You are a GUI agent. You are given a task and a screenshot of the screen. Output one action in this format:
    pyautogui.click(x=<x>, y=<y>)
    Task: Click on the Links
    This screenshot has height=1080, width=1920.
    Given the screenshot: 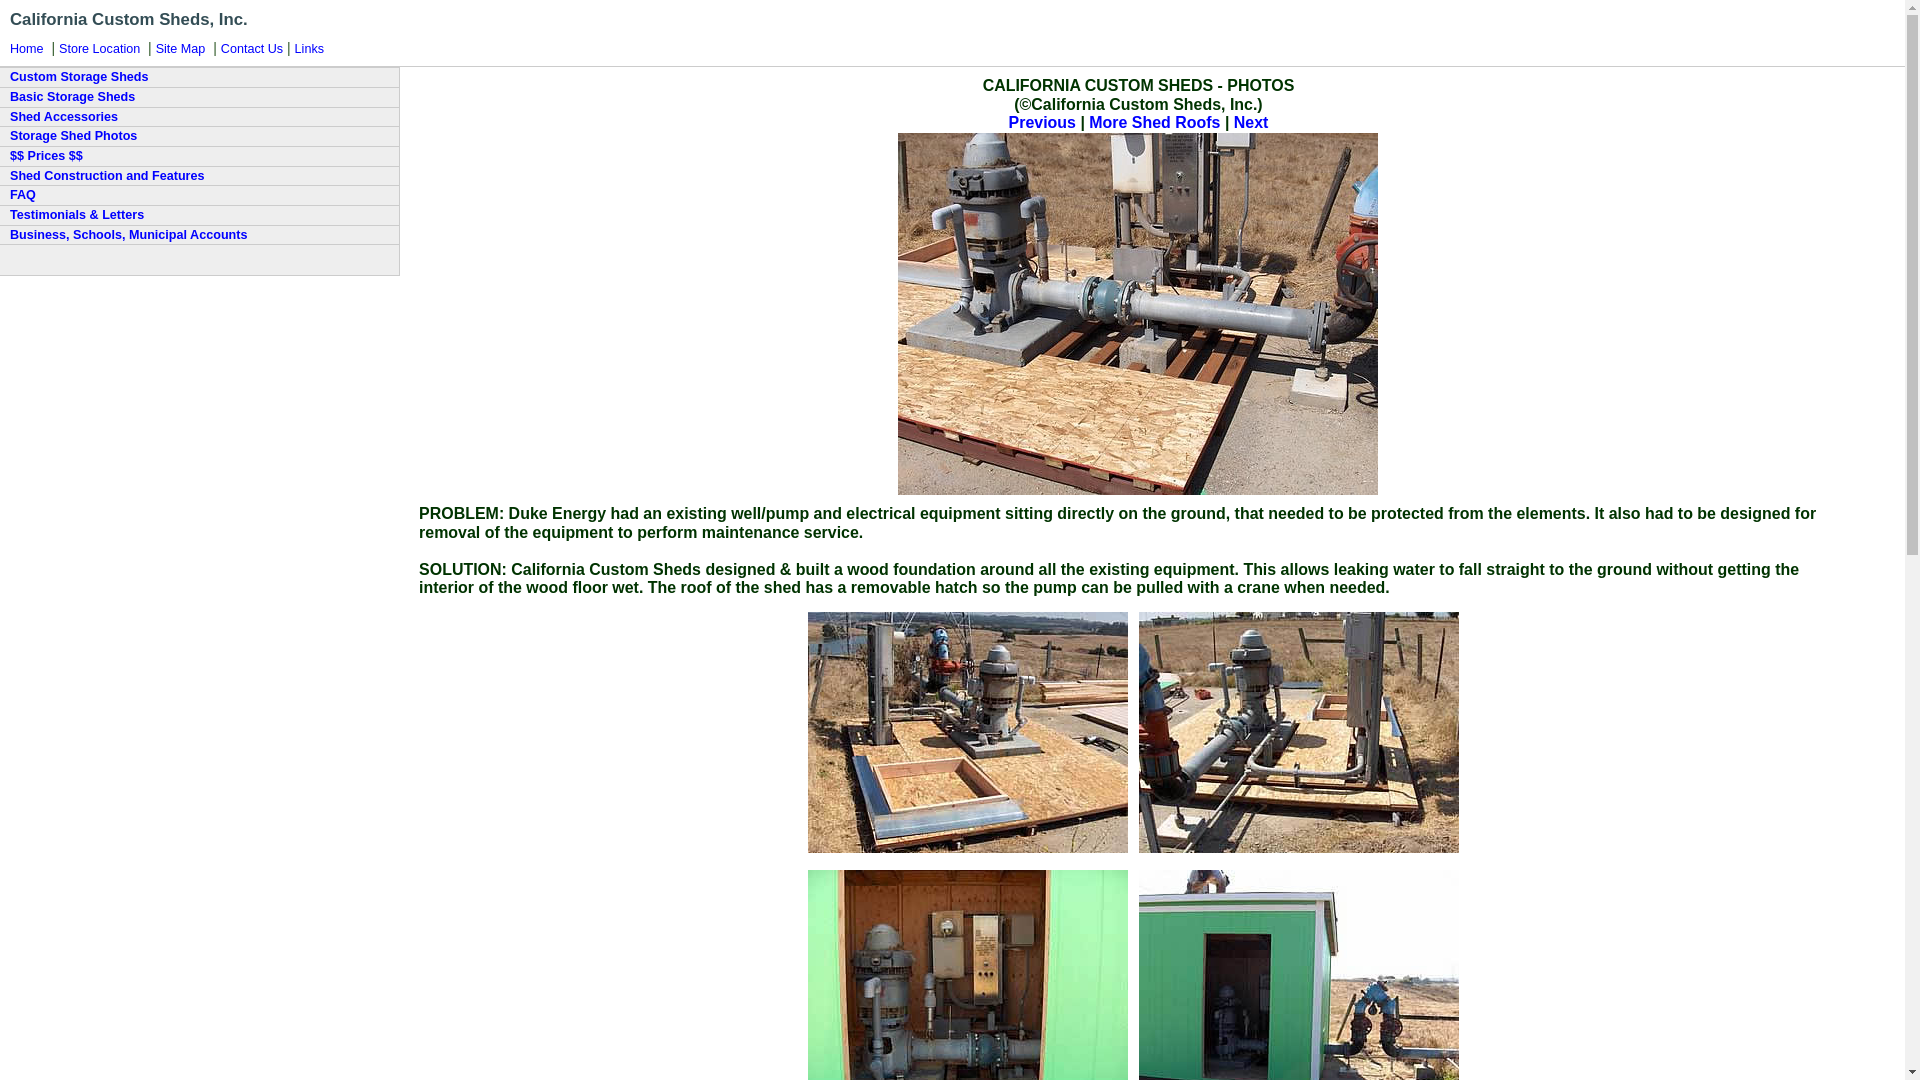 What is the action you would take?
    pyautogui.click(x=312, y=49)
    